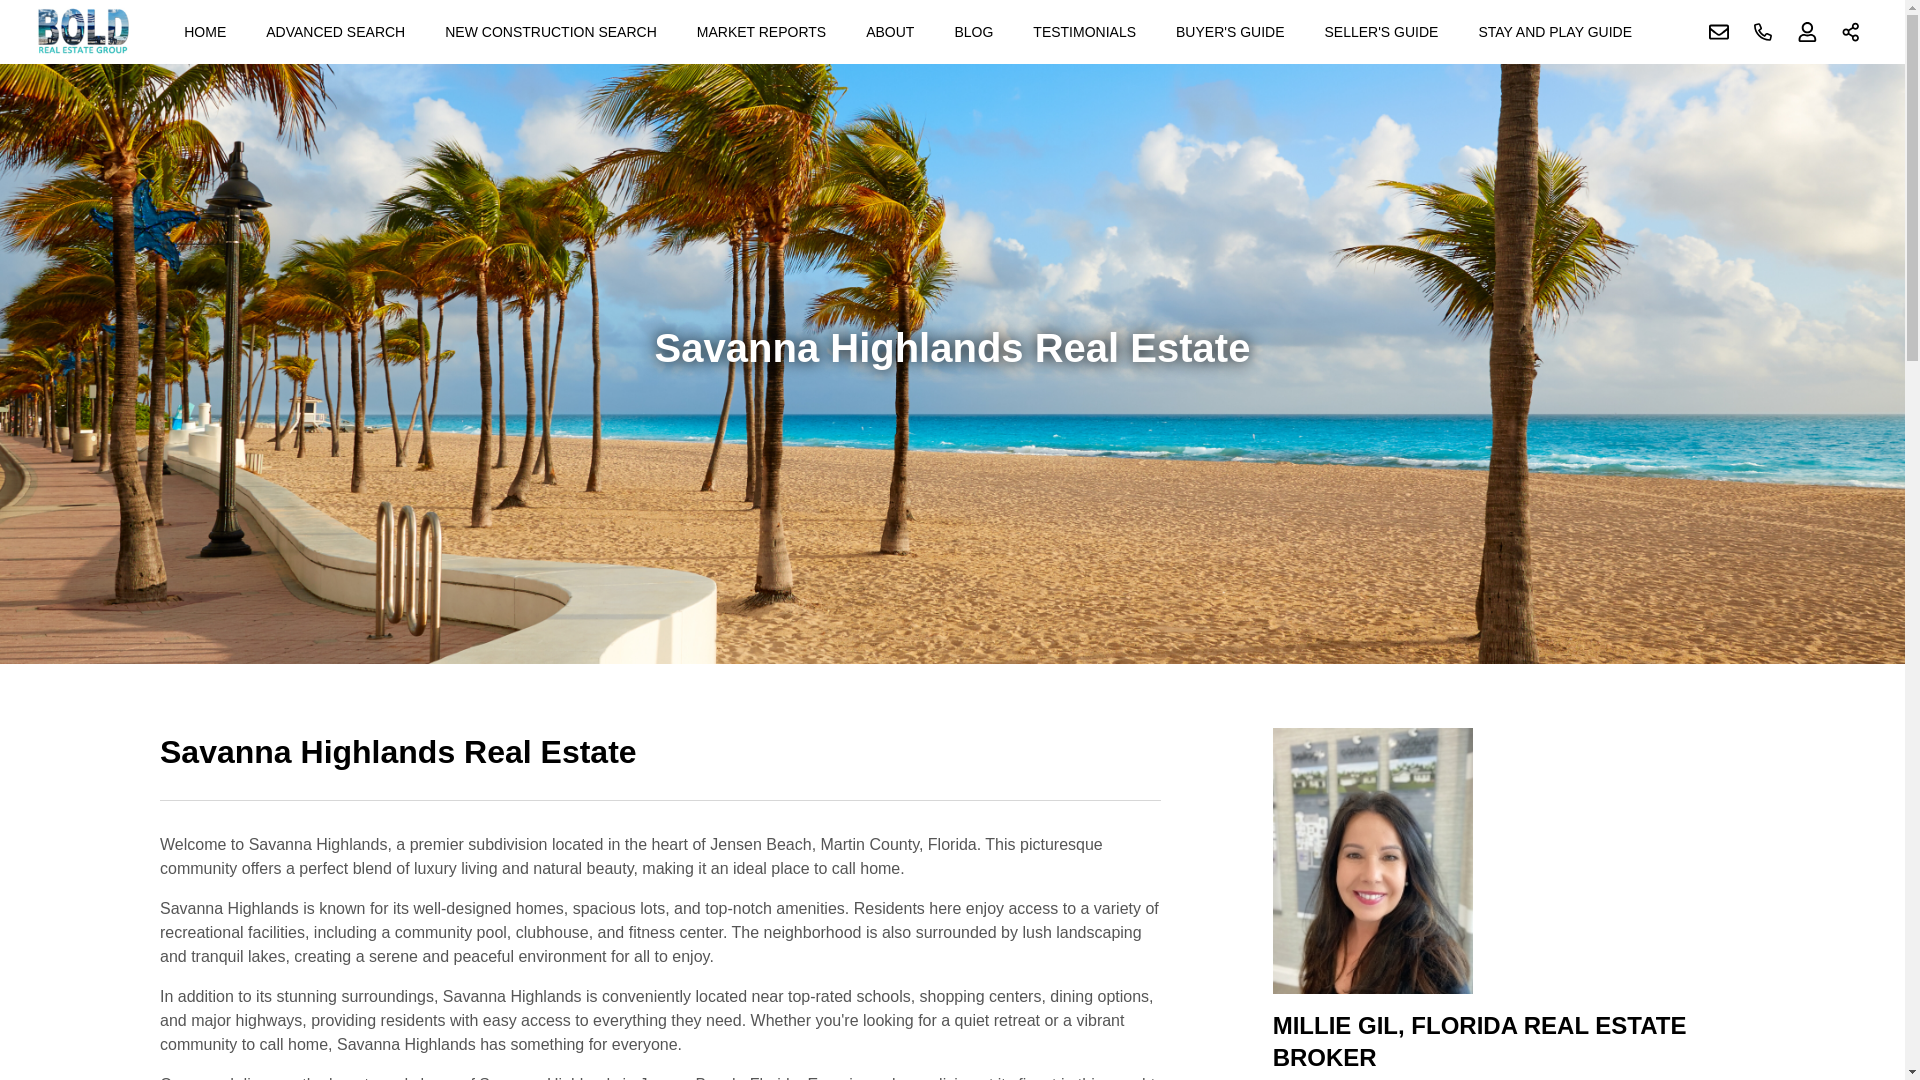 This screenshot has height=1080, width=1920. What do you see at coordinates (550, 32) in the screenshot?
I see `NEW CONSTRUCTION SEARCH` at bounding box center [550, 32].